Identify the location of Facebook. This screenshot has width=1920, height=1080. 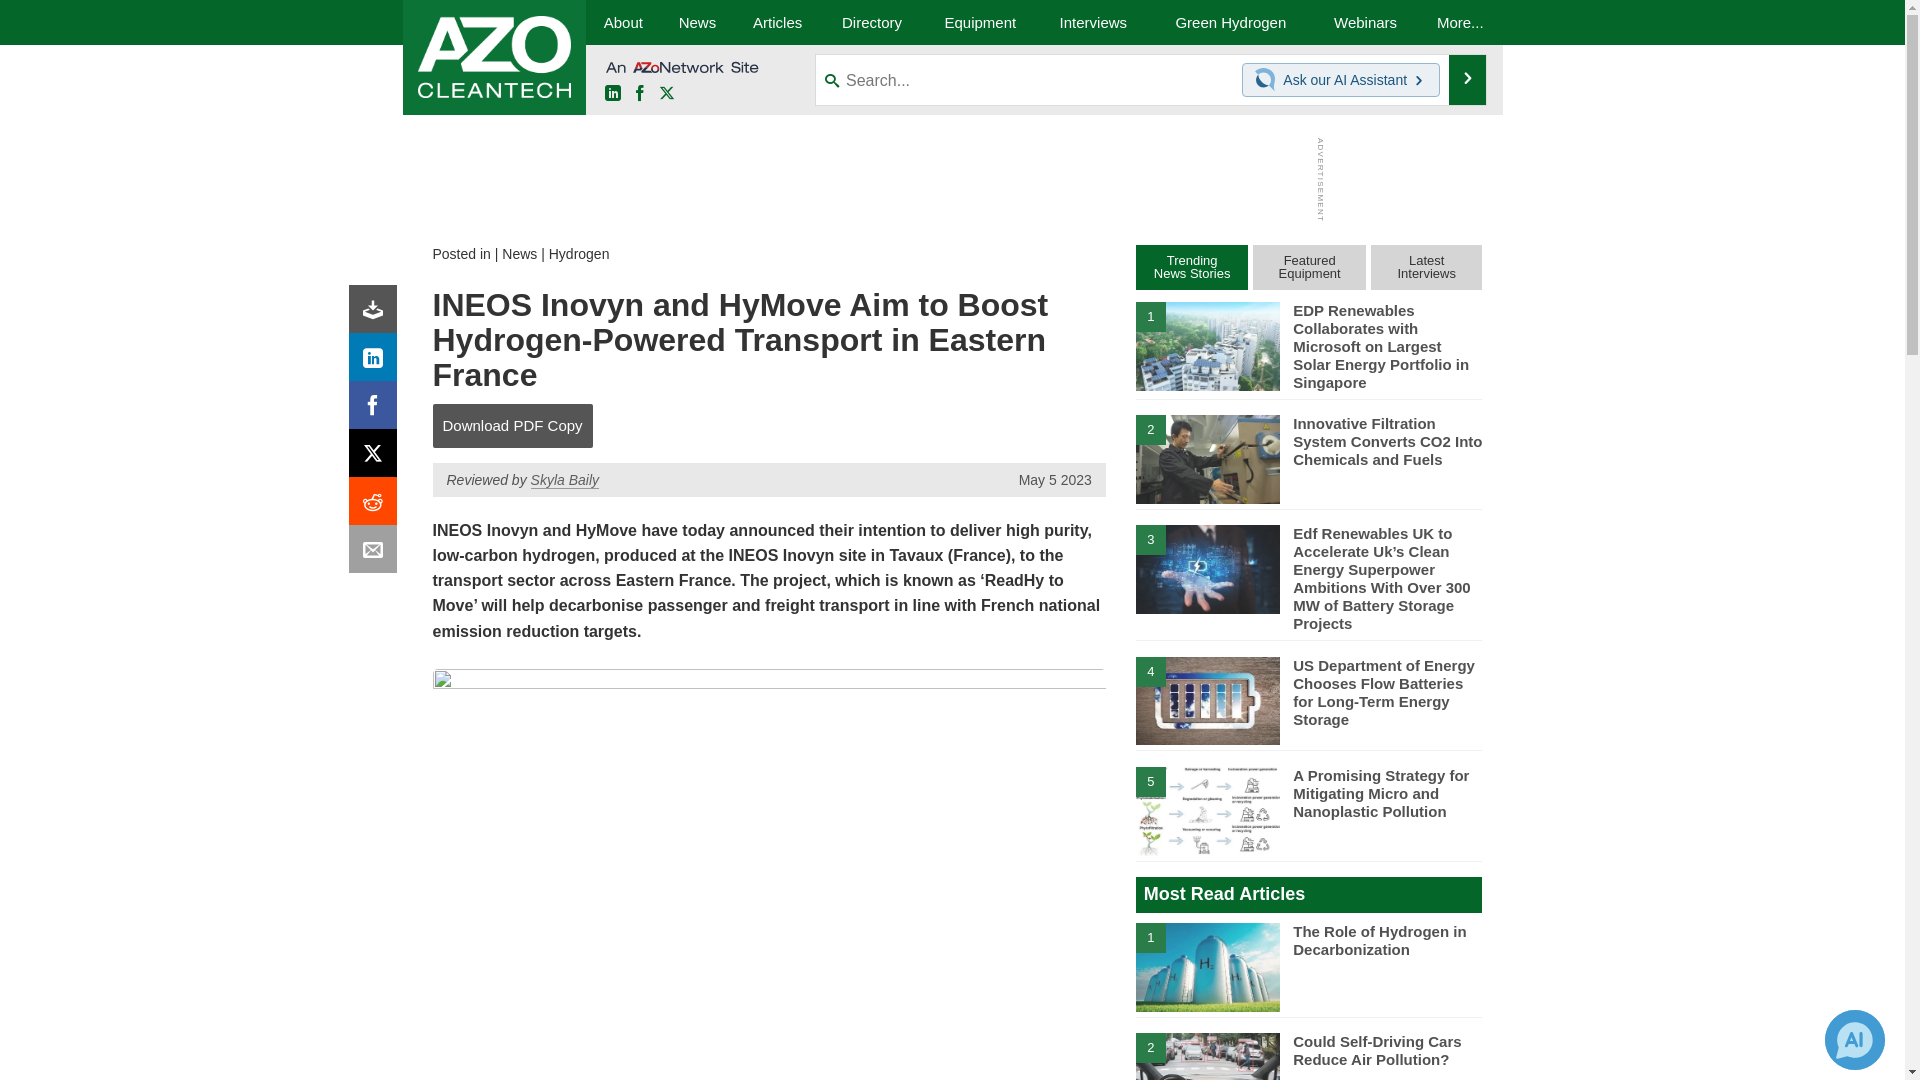
(640, 94).